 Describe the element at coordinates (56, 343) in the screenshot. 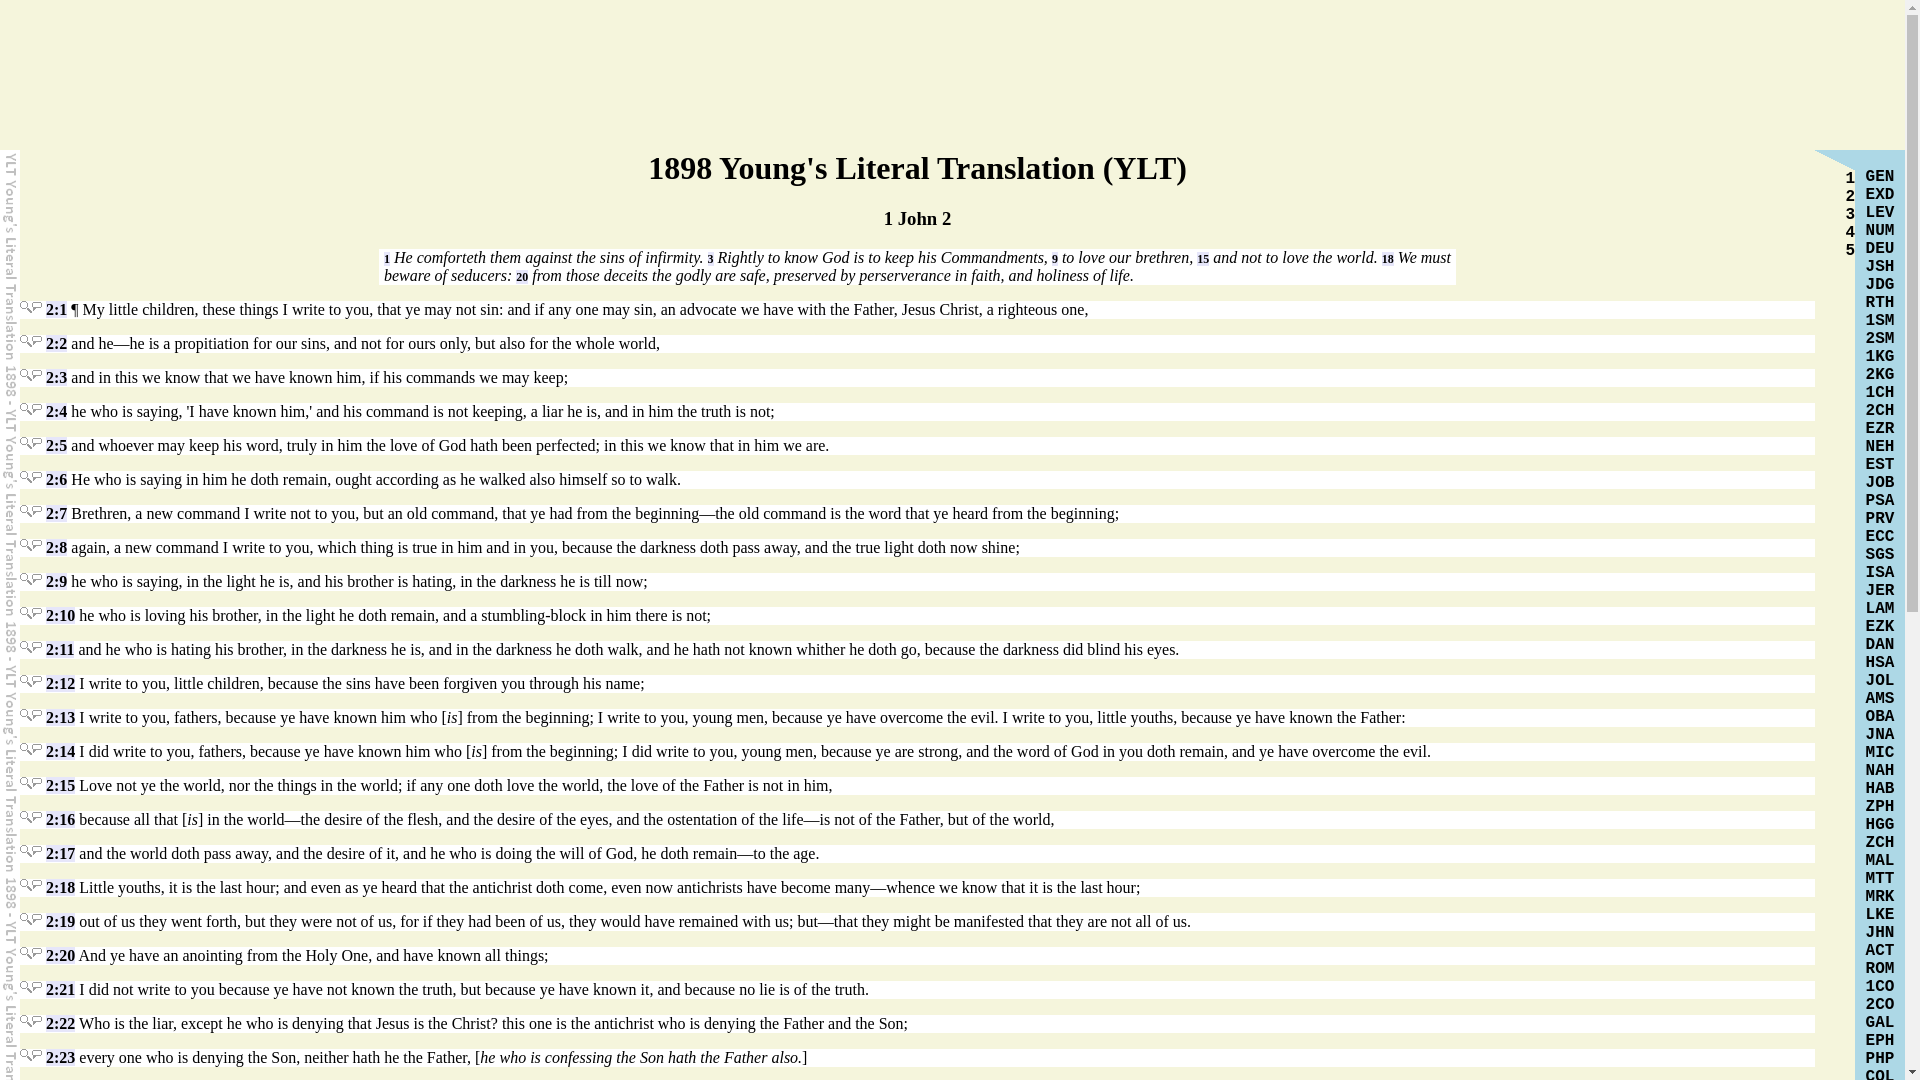

I see `2:2` at that location.